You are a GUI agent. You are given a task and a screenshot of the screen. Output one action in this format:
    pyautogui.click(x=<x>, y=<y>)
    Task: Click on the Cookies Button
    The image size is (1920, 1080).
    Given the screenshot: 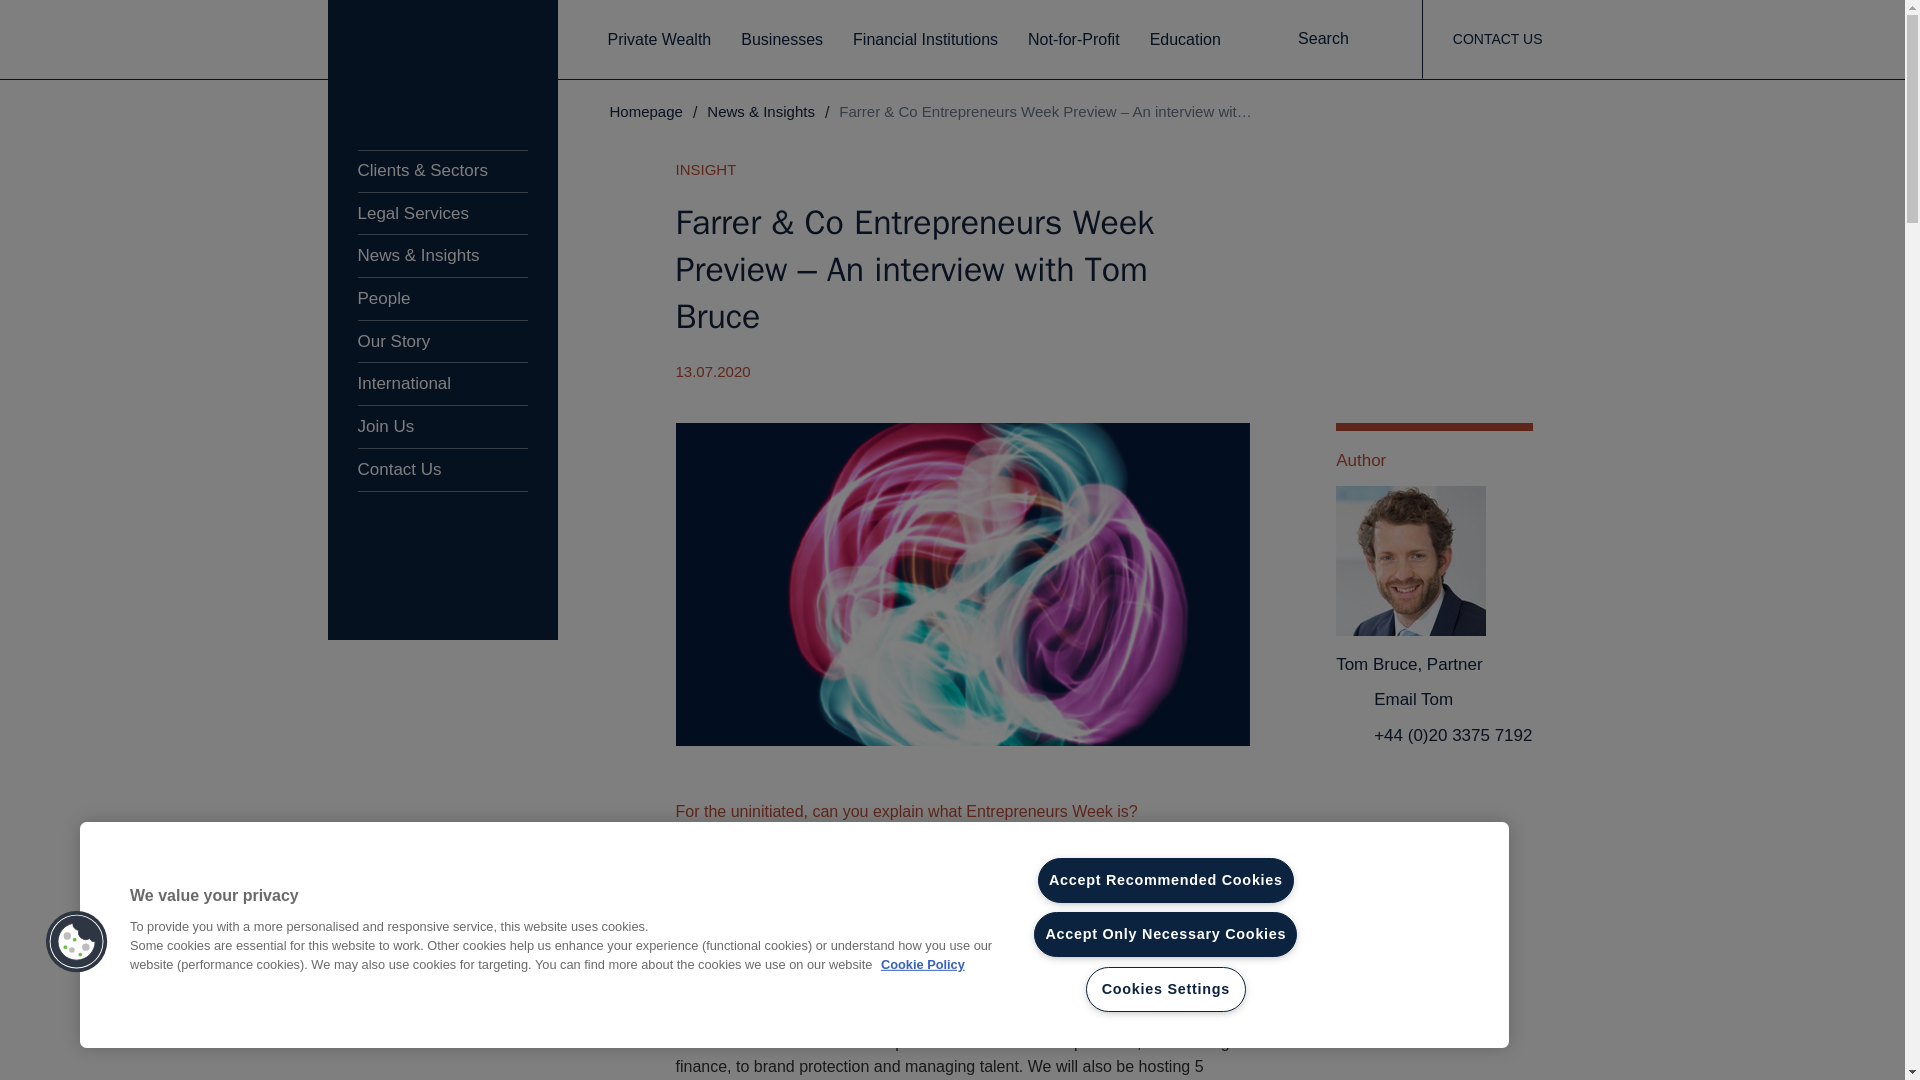 What is the action you would take?
    pyautogui.click(x=76, y=942)
    